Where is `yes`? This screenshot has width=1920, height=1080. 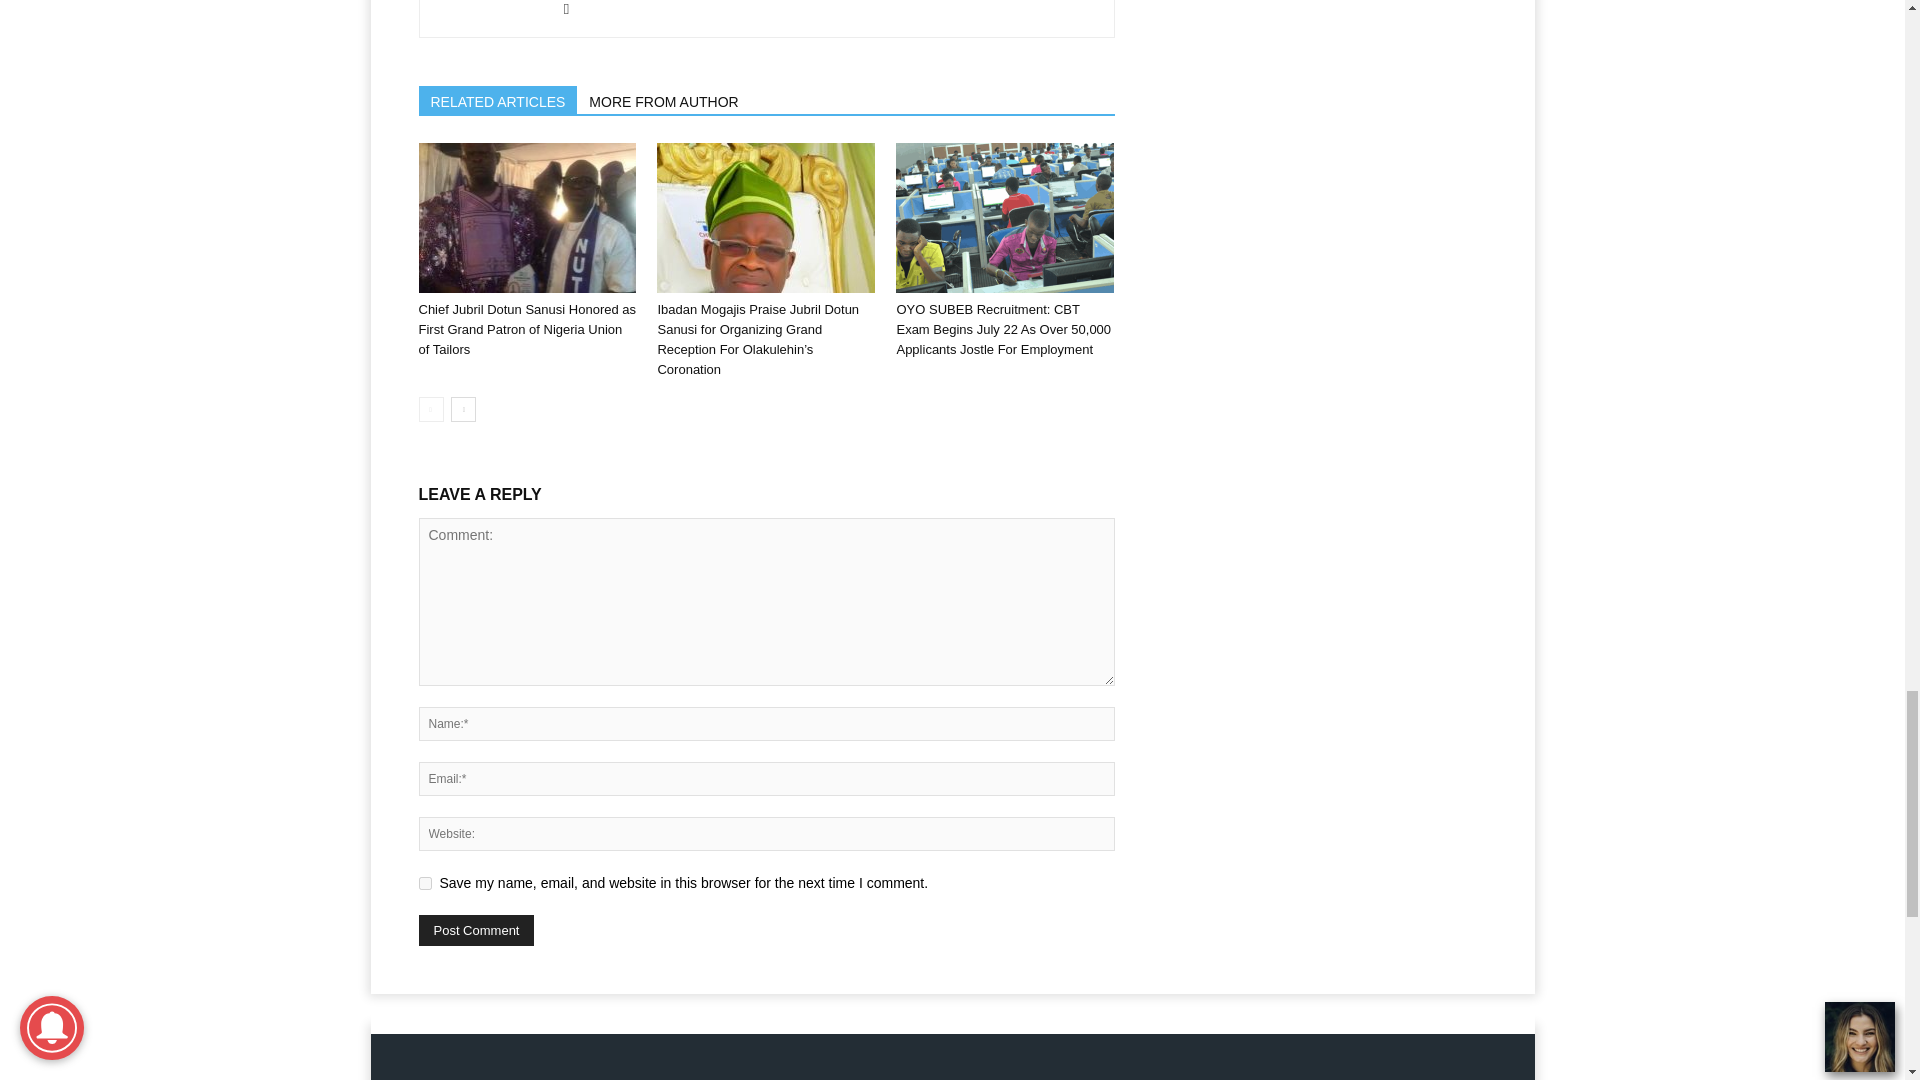 yes is located at coordinates (424, 882).